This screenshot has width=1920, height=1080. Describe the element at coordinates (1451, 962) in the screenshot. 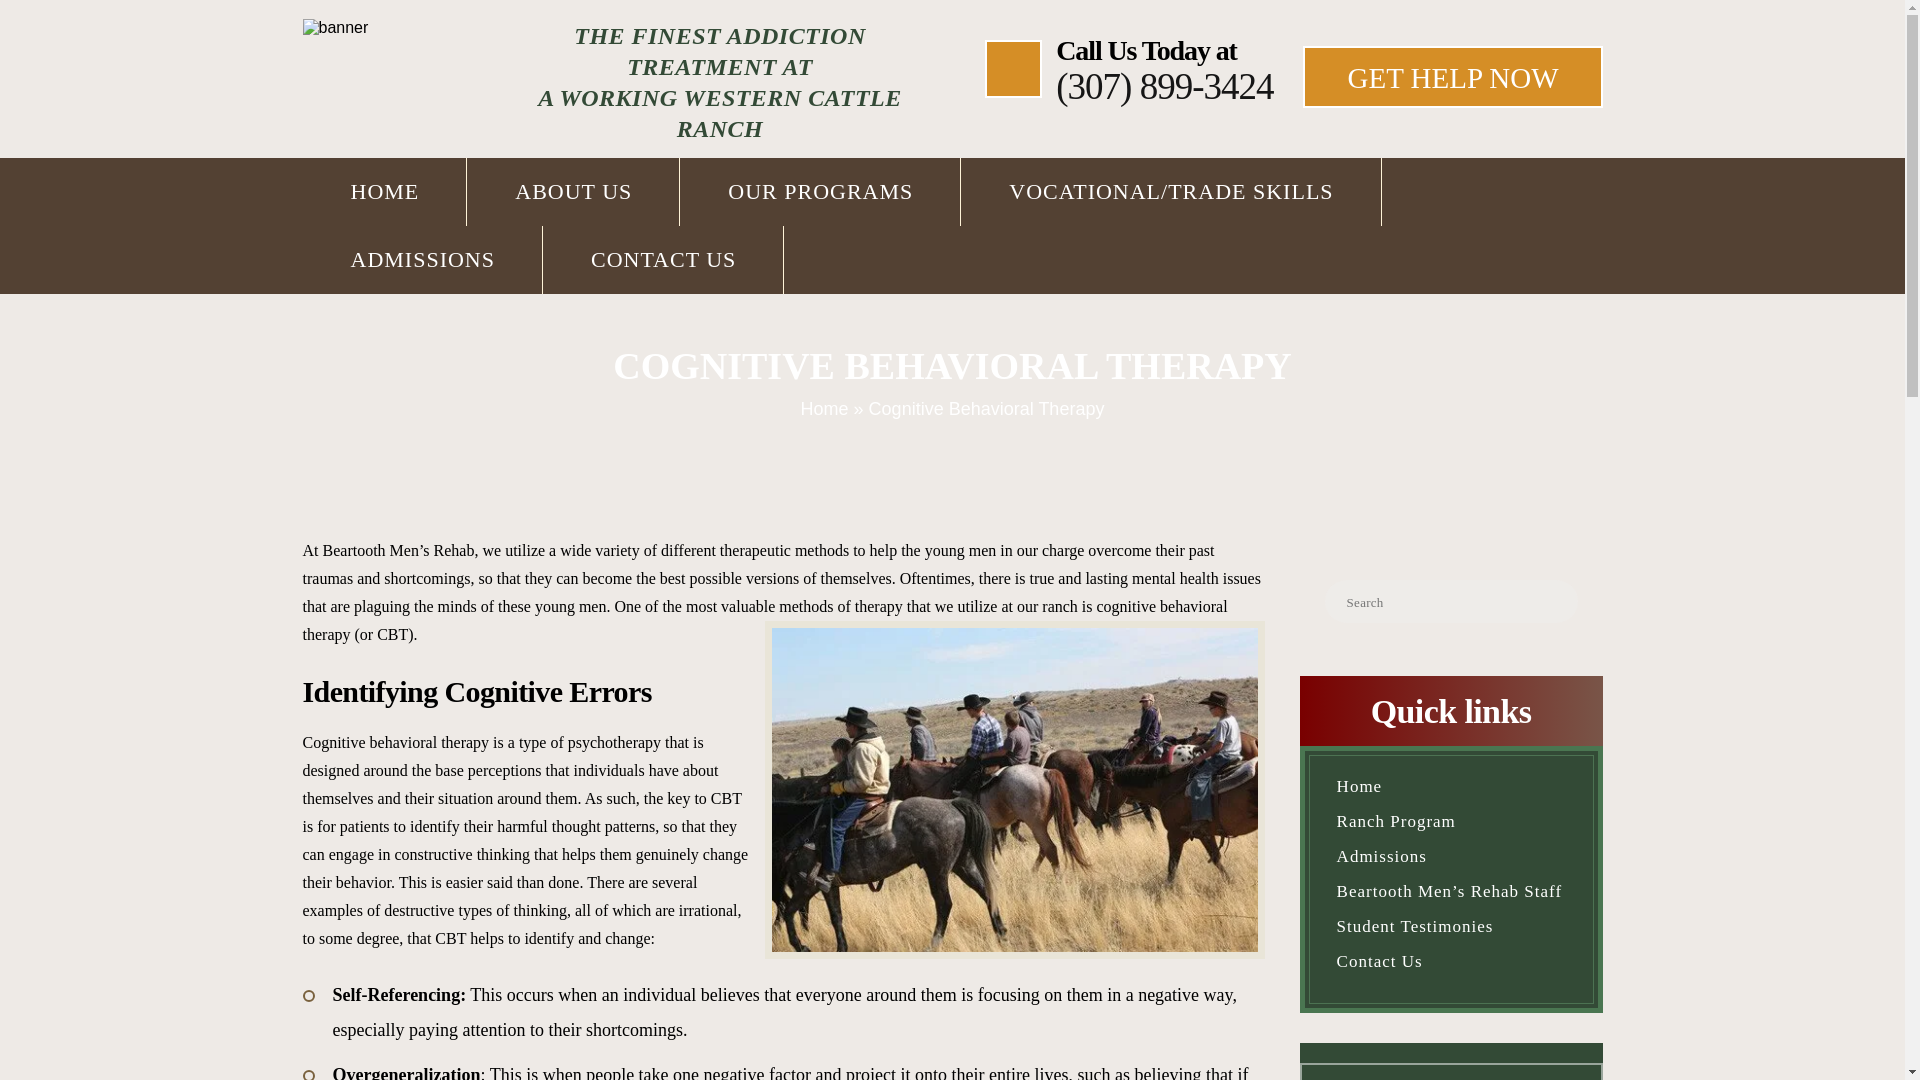

I see `Contact Us` at that location.